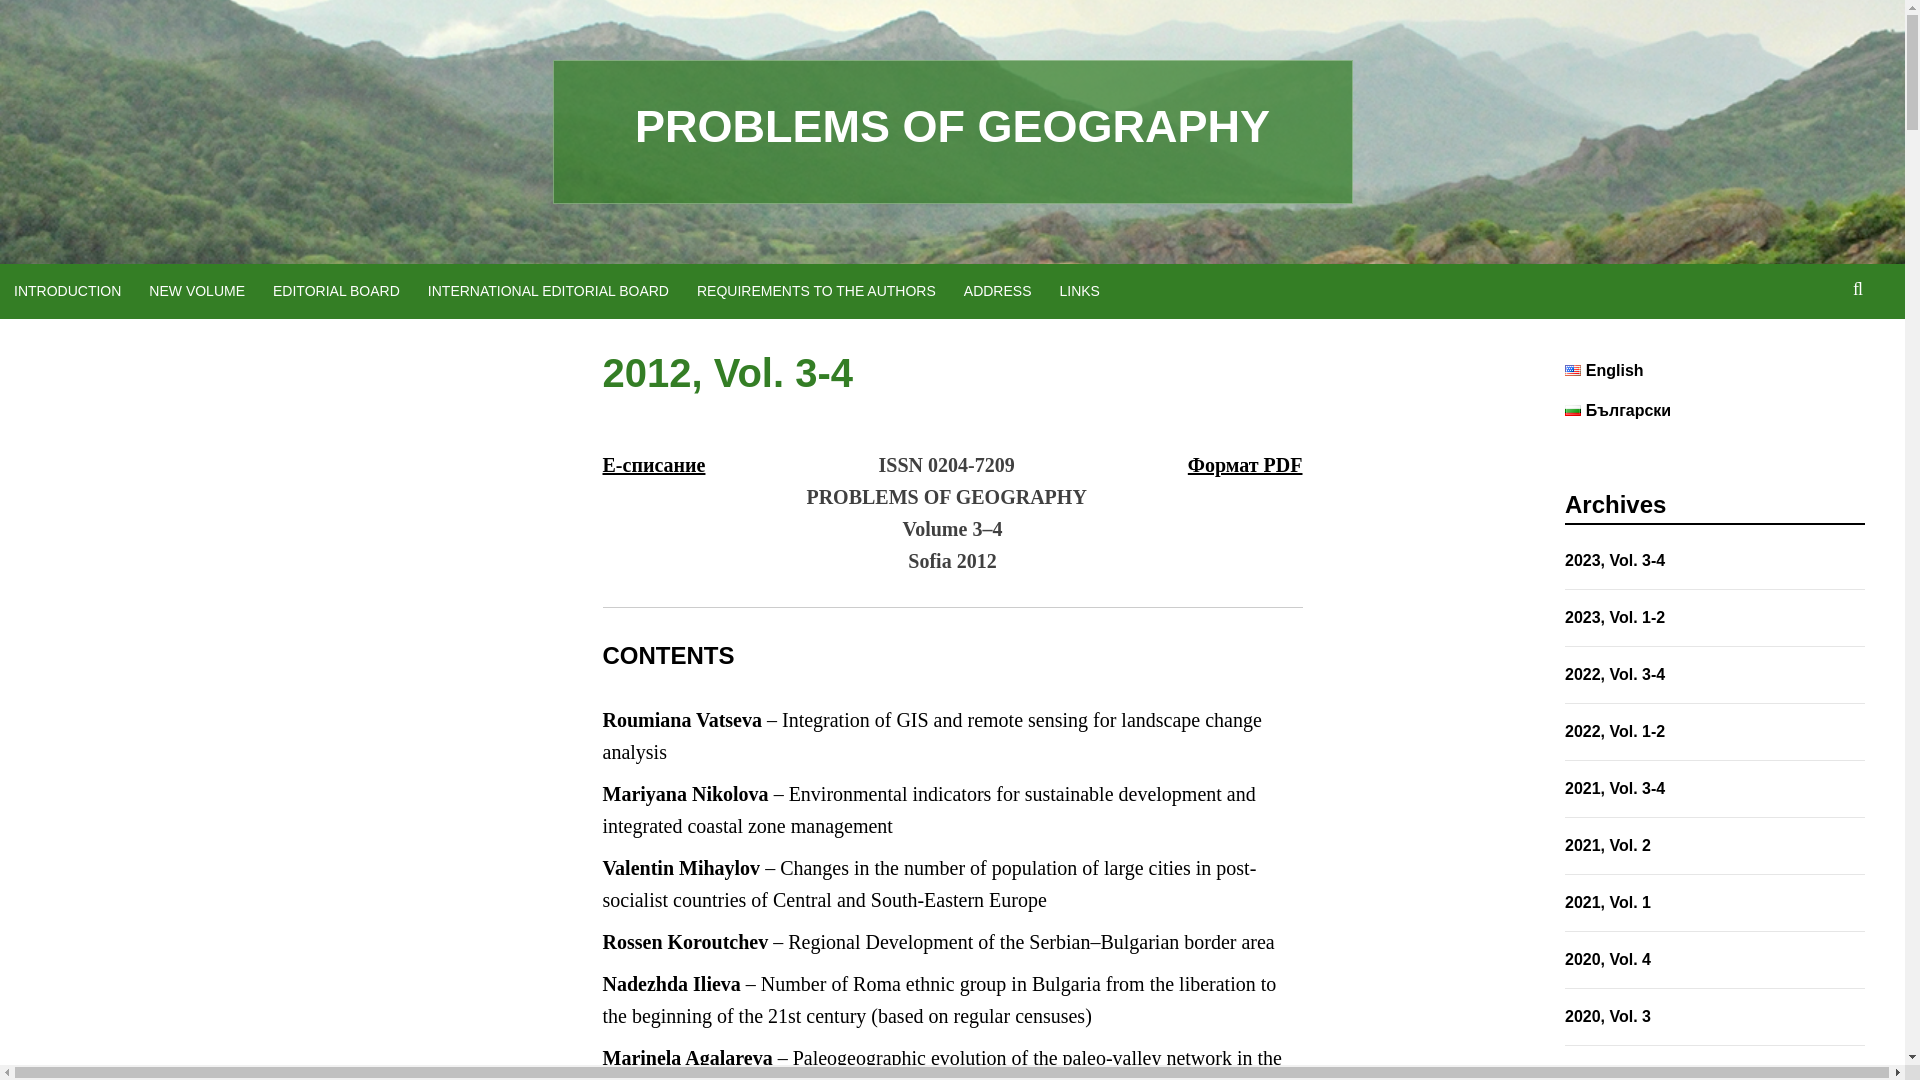  Describe the element at coordinates (816, 290) in the screenshot. I see `REQUIREMENTS TO THE AUTHORS` at that location.